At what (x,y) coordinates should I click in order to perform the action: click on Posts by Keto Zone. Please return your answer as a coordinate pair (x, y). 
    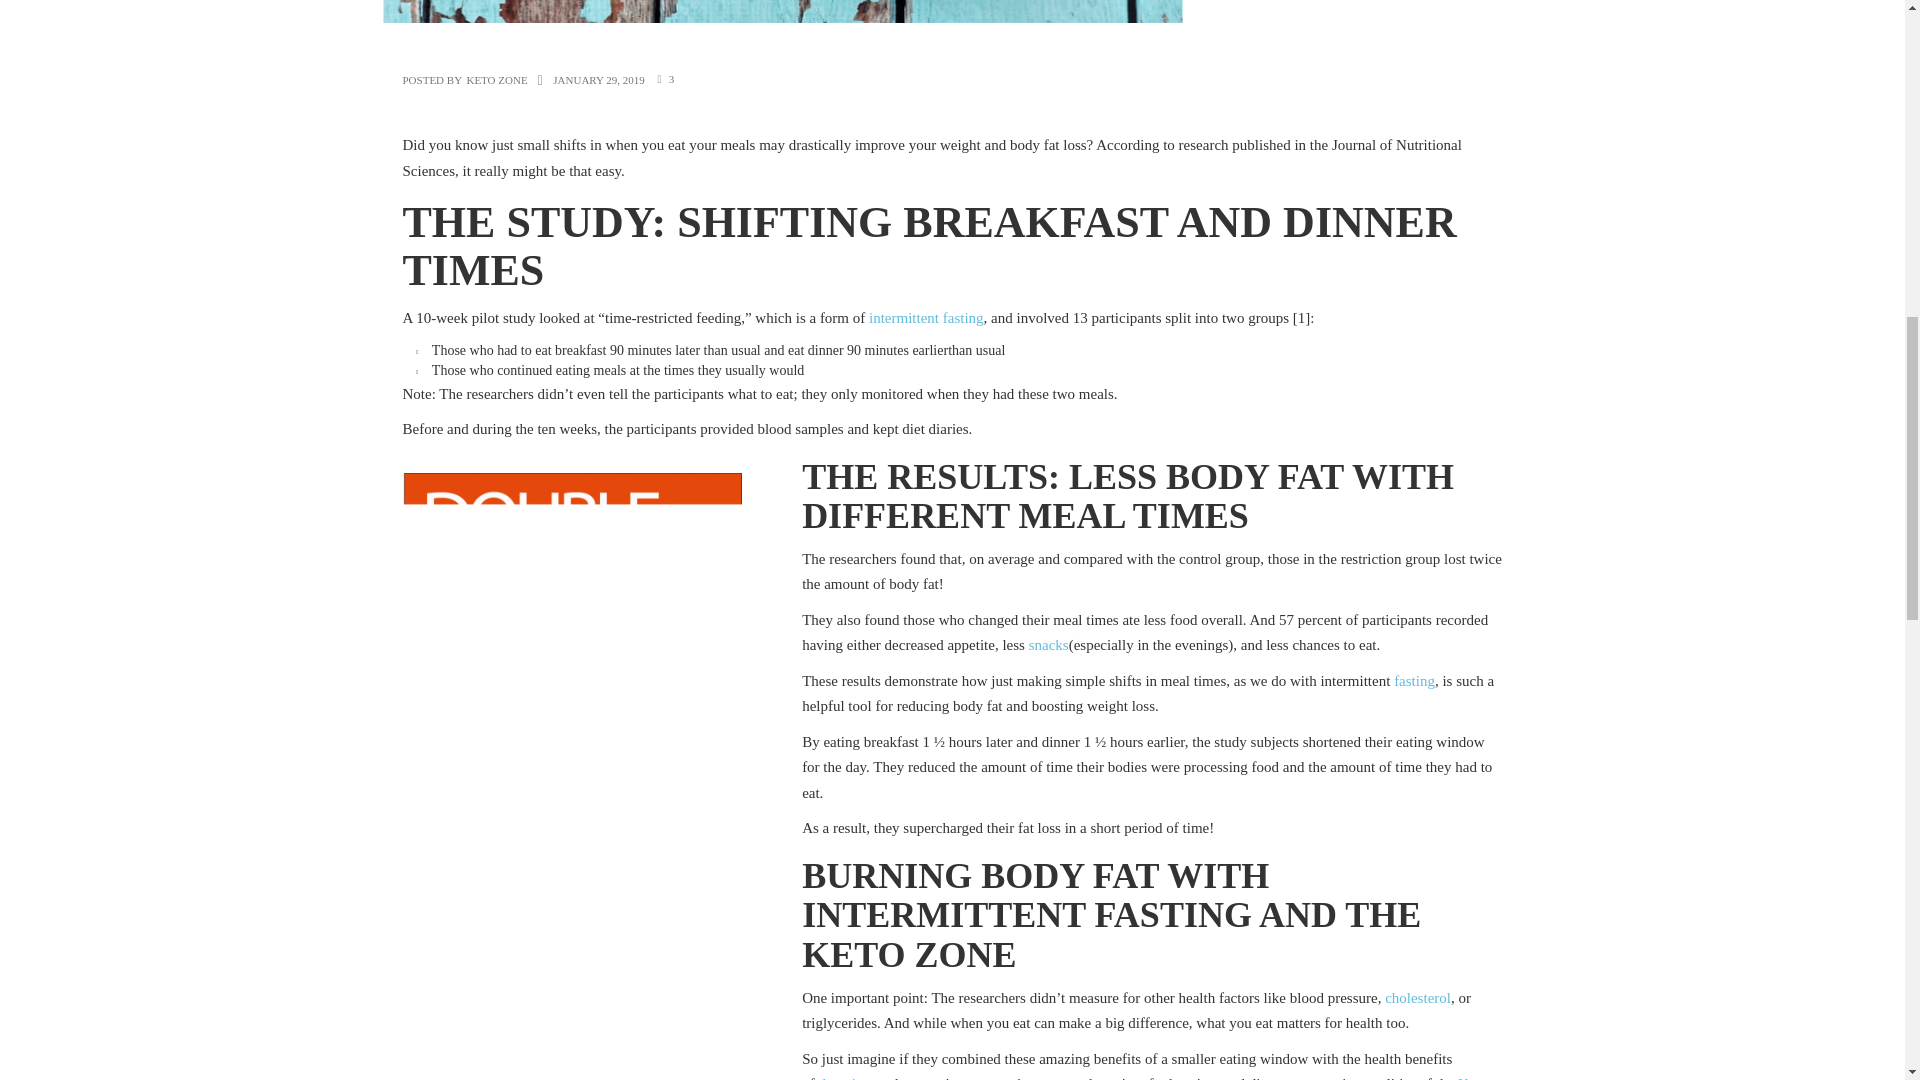
    Looking at the image, I should click on (496, 80).